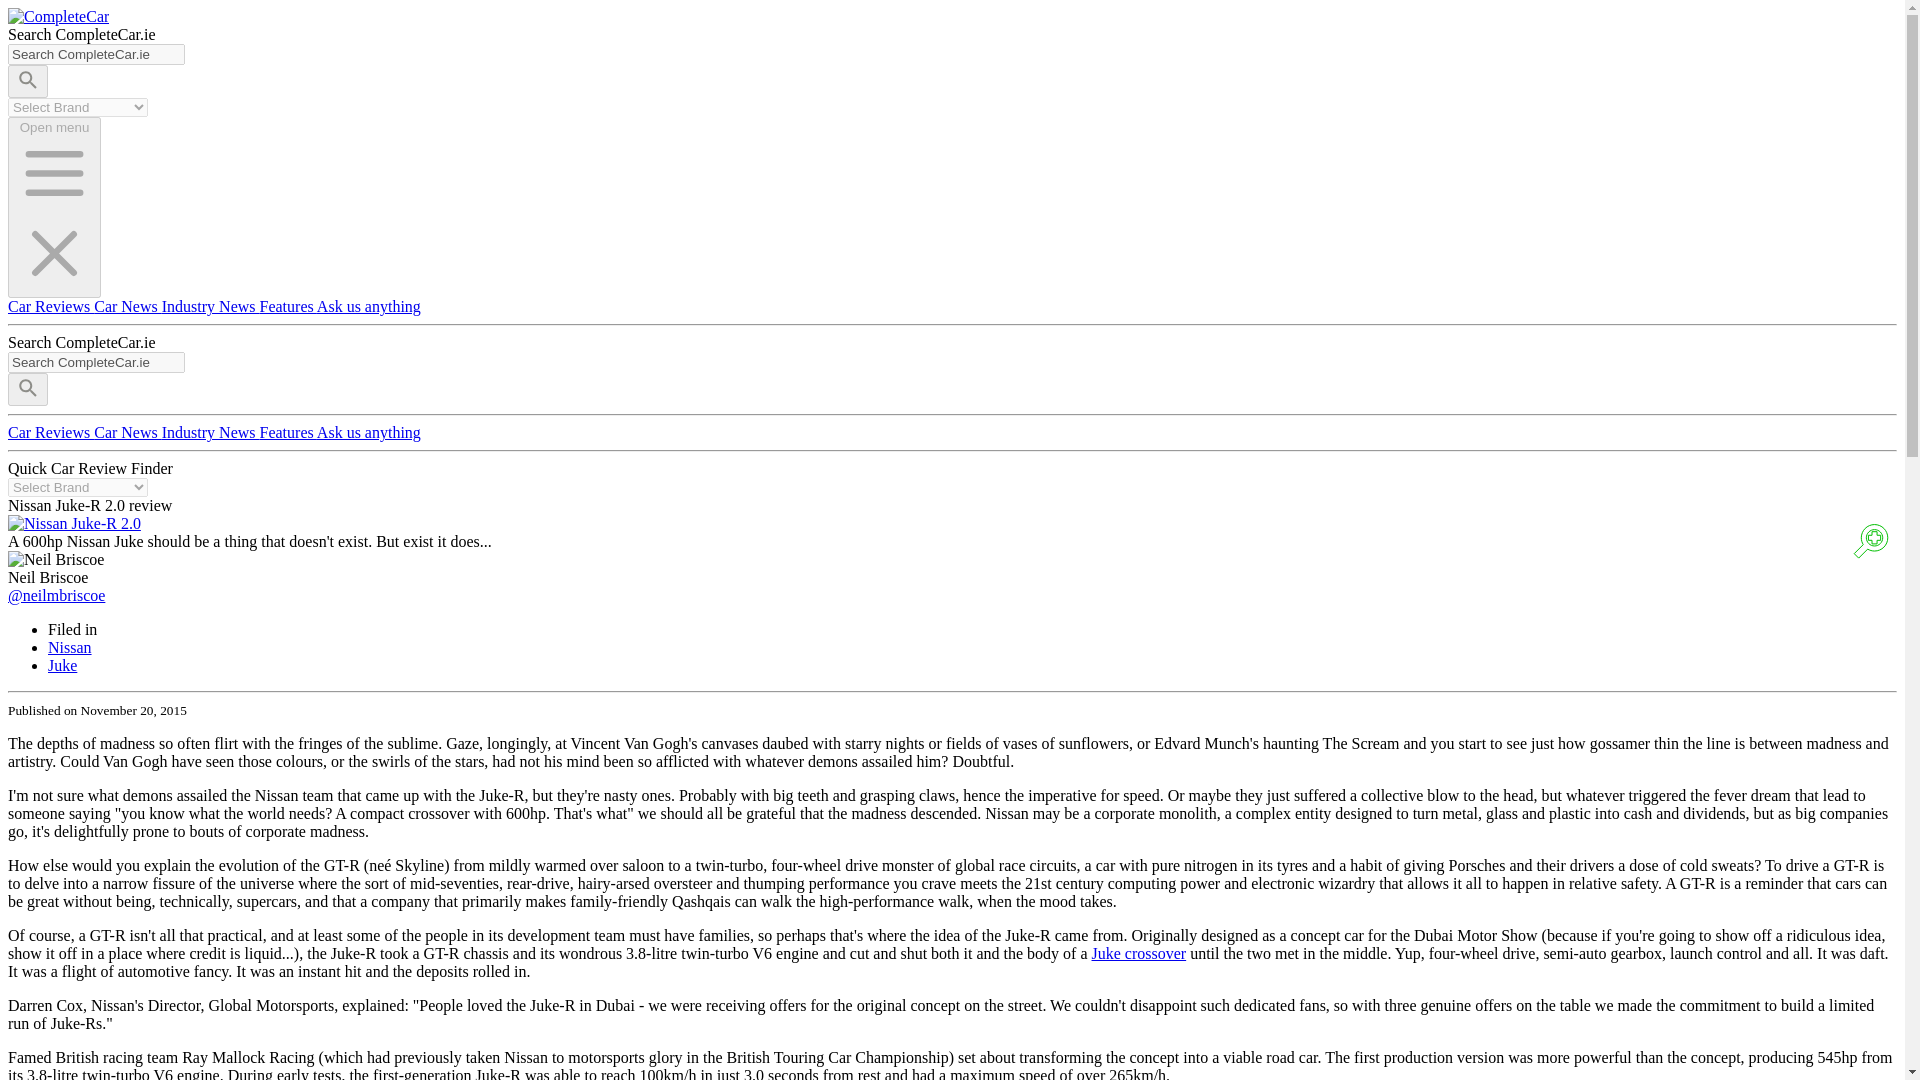 The height and width of the screenshot is (1080, 1920). Describe the element at coordinates (288, 432) in the screenshot. I see `Features` at that location.